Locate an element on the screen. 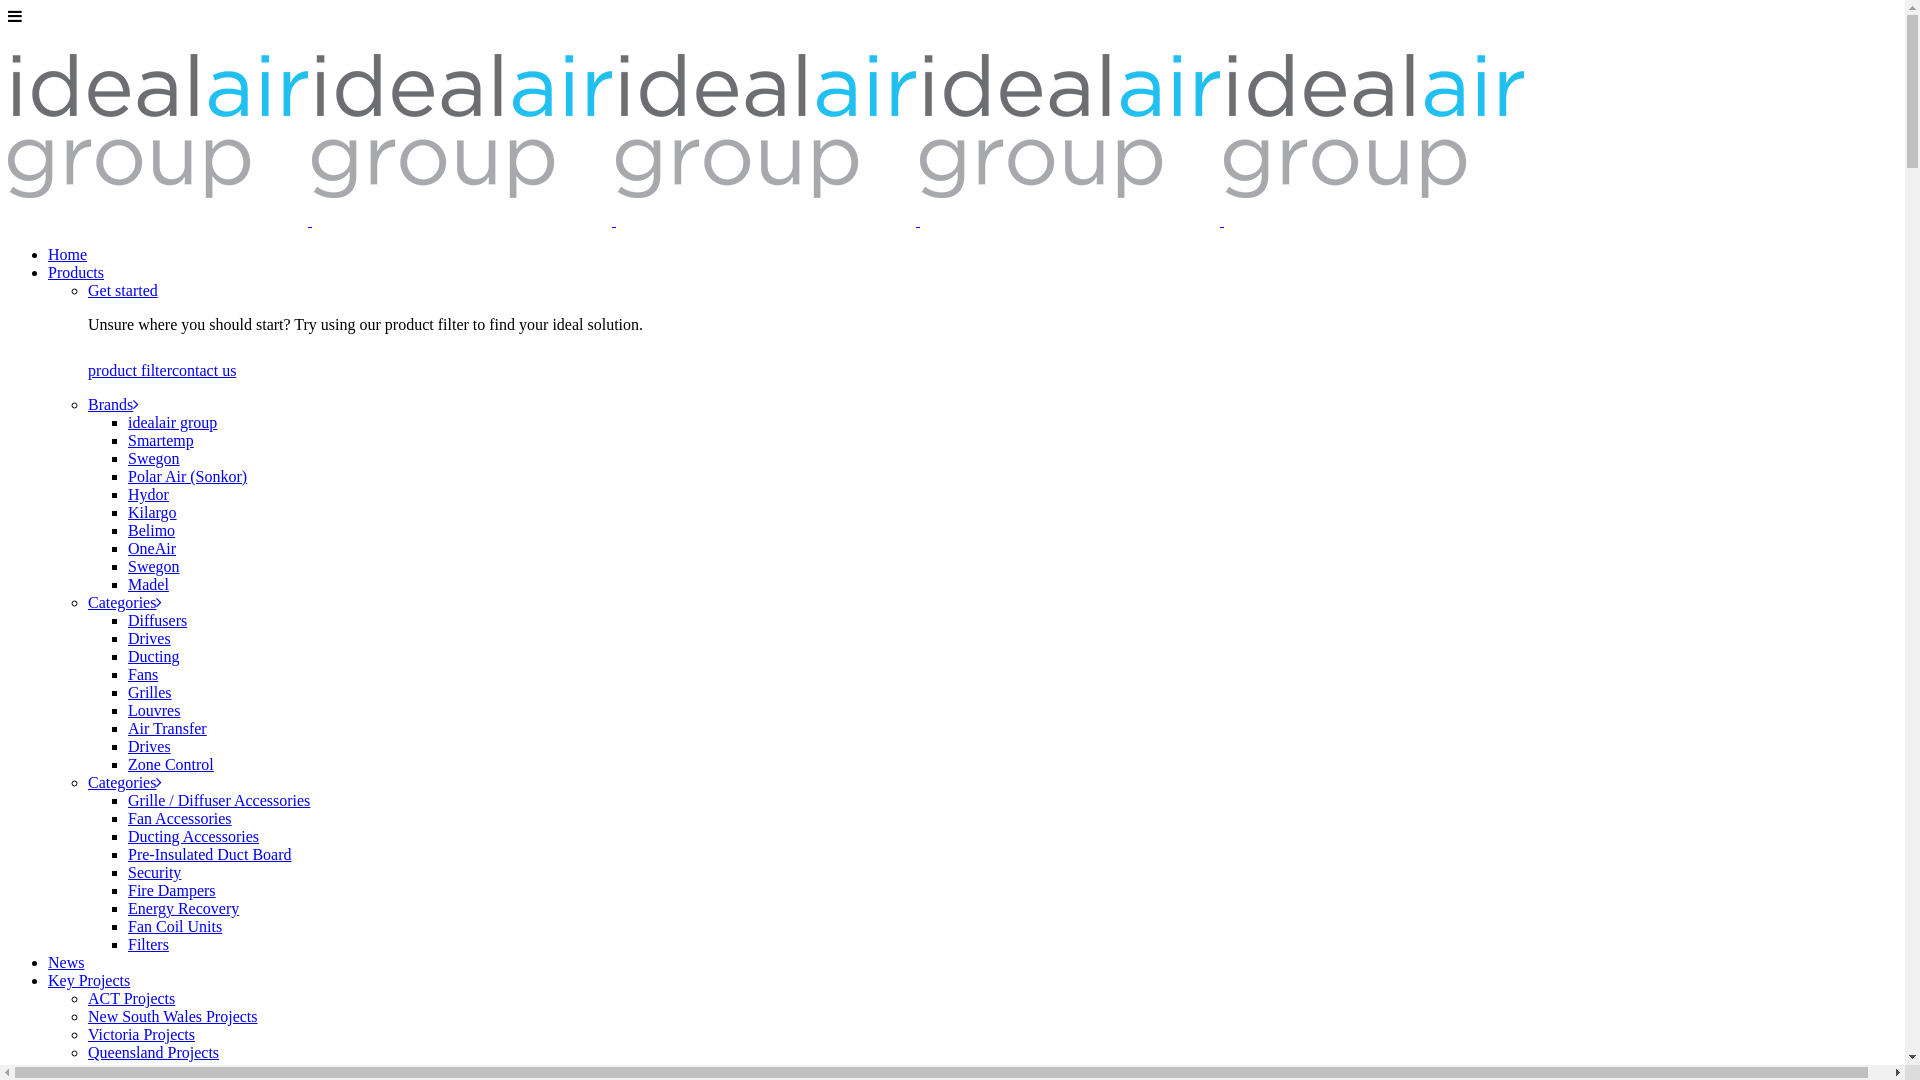 This screenshot has height=1080, width=1920. Kilargo is located at coordinates (152, 512).